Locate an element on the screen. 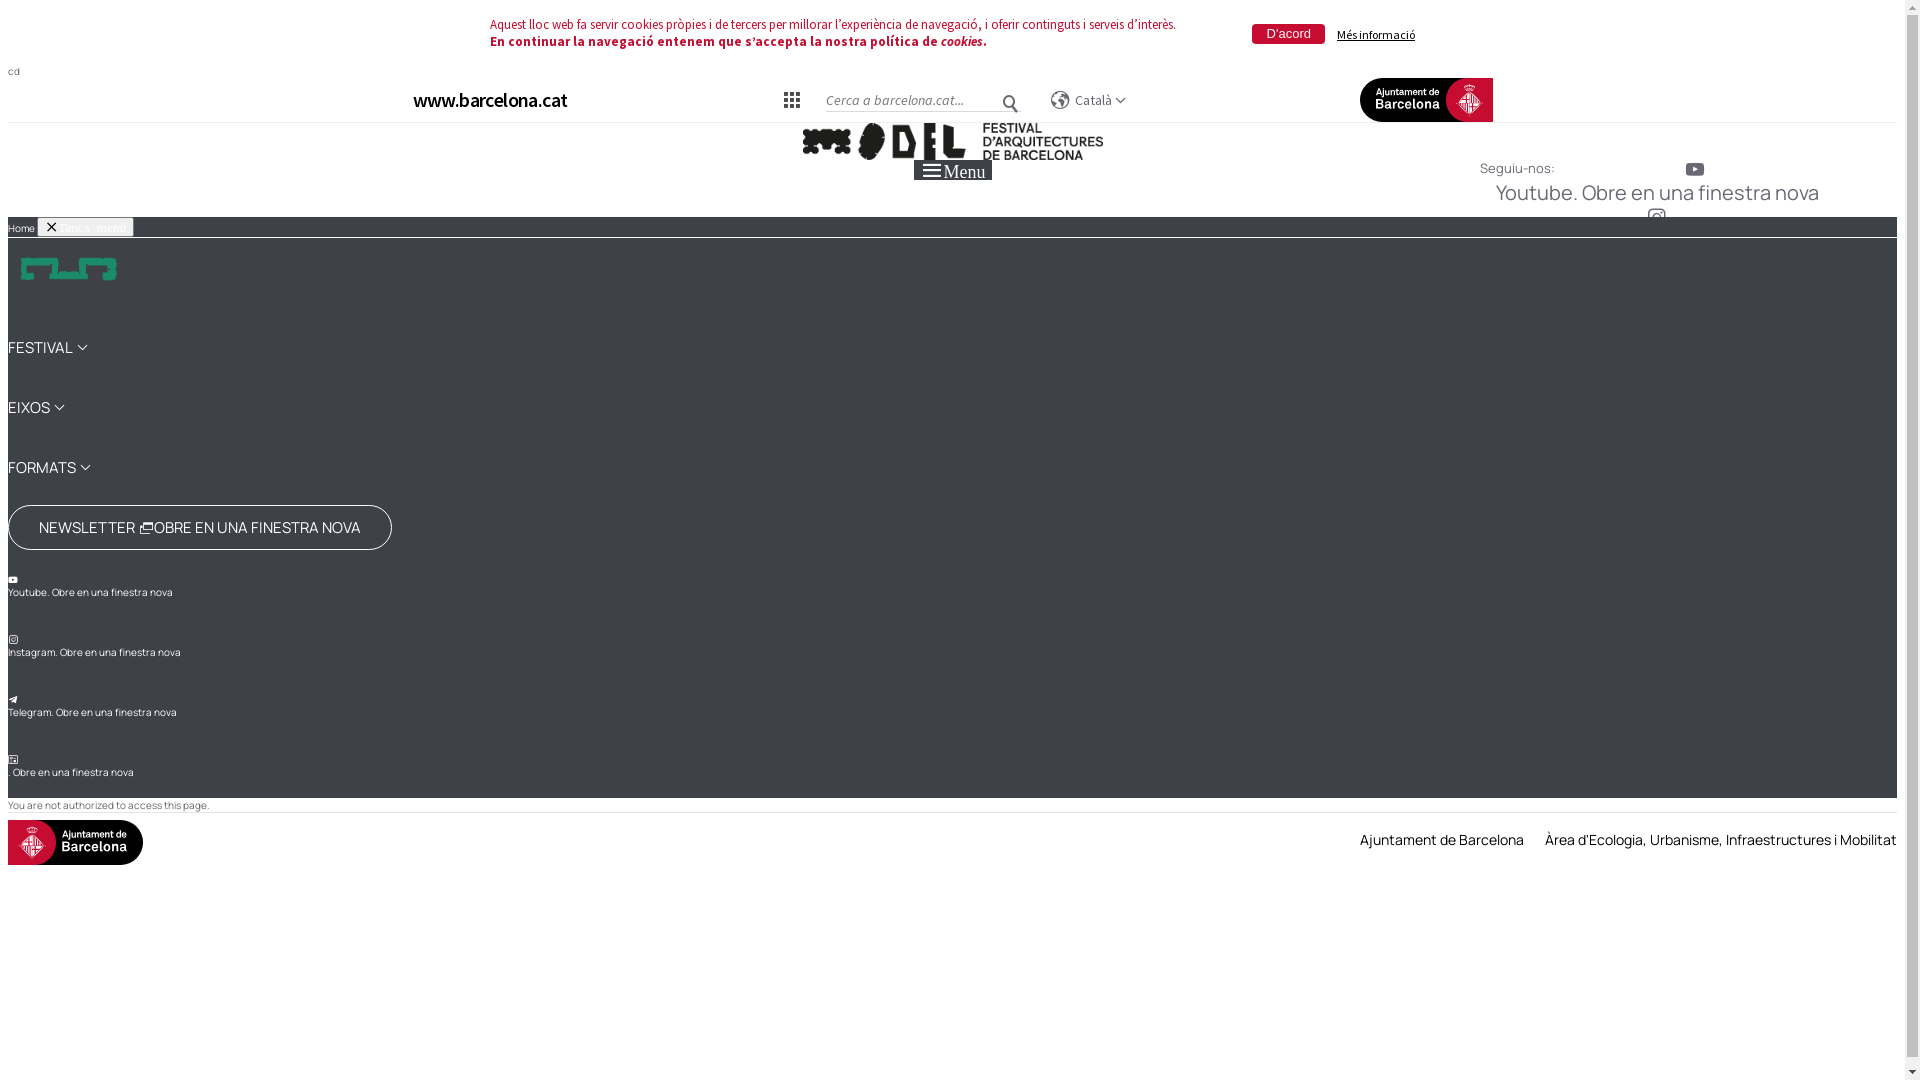  NEWSLETTER
OBRE EN UNA FINESTRA NOVA is located at coordinates (200, 528).